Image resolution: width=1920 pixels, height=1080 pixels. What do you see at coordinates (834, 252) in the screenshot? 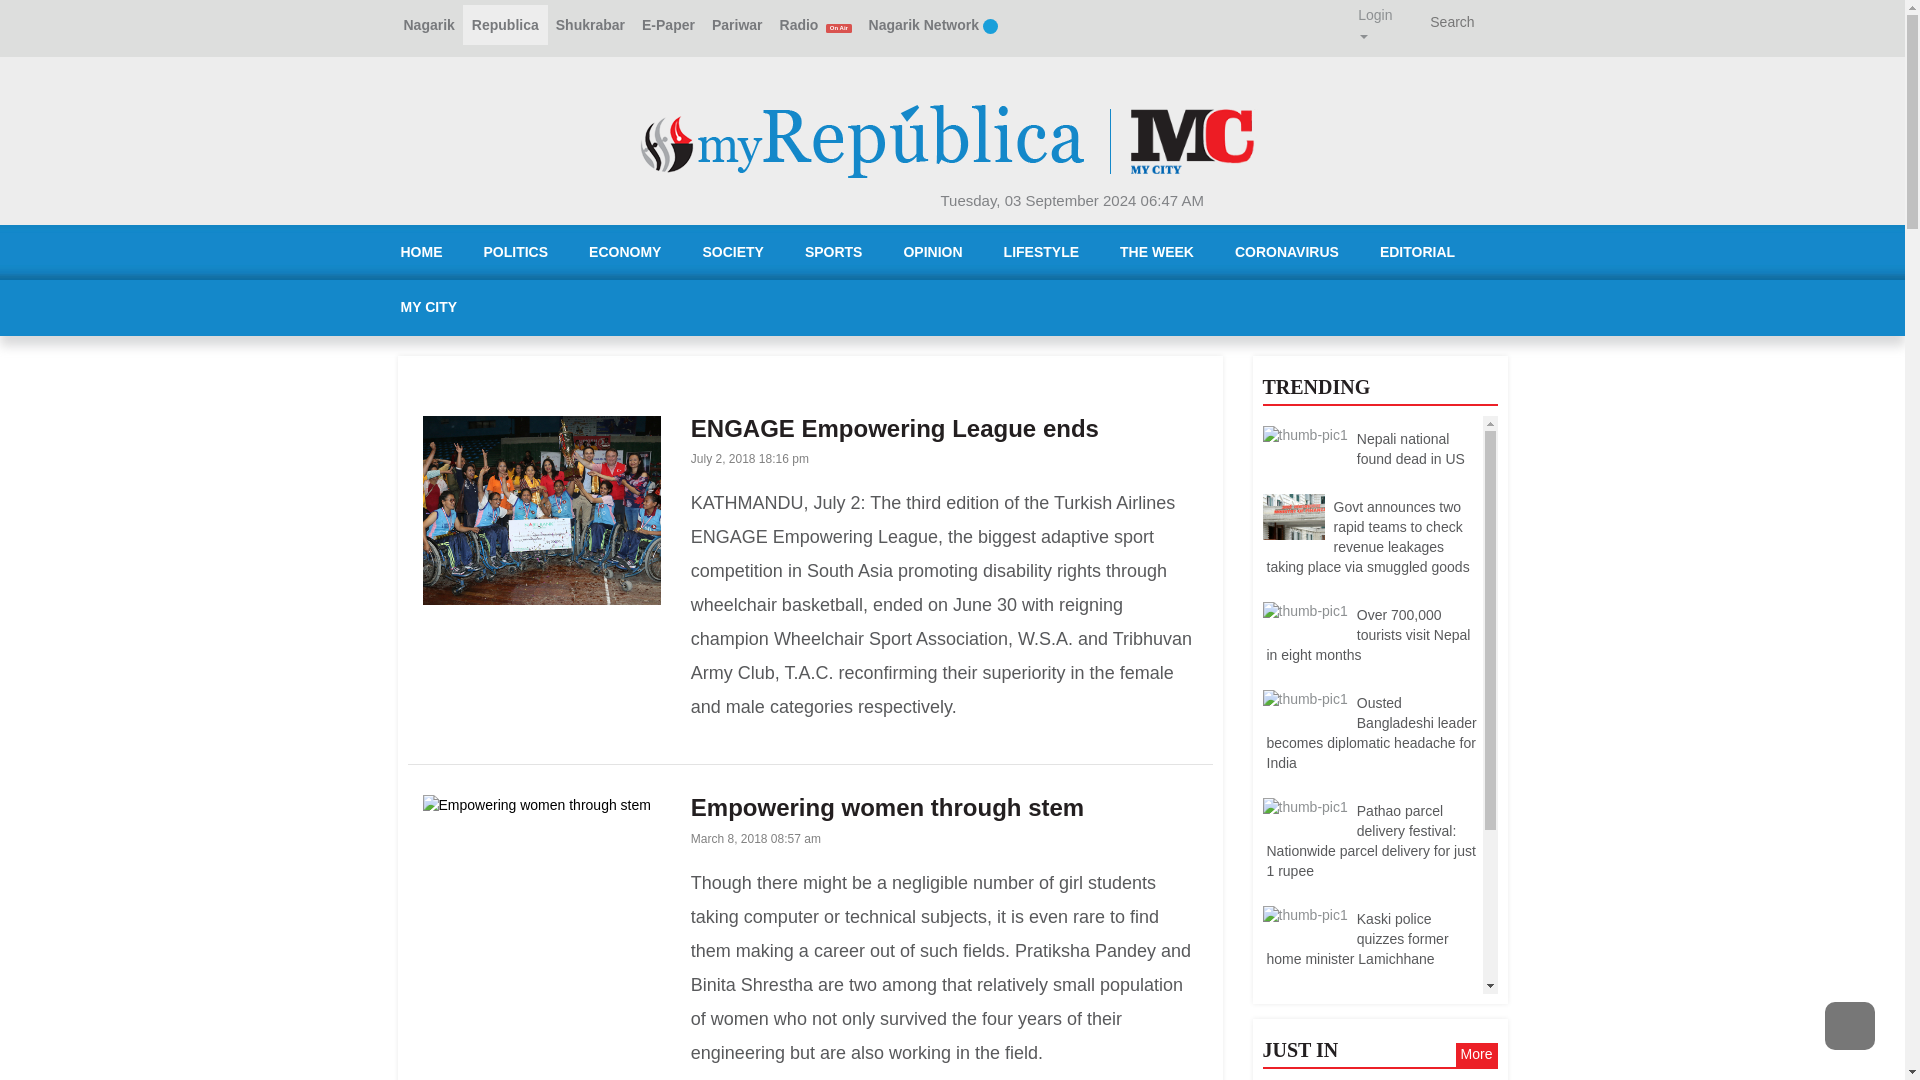
I see `SPORTS` at bounding box center [834, 252].